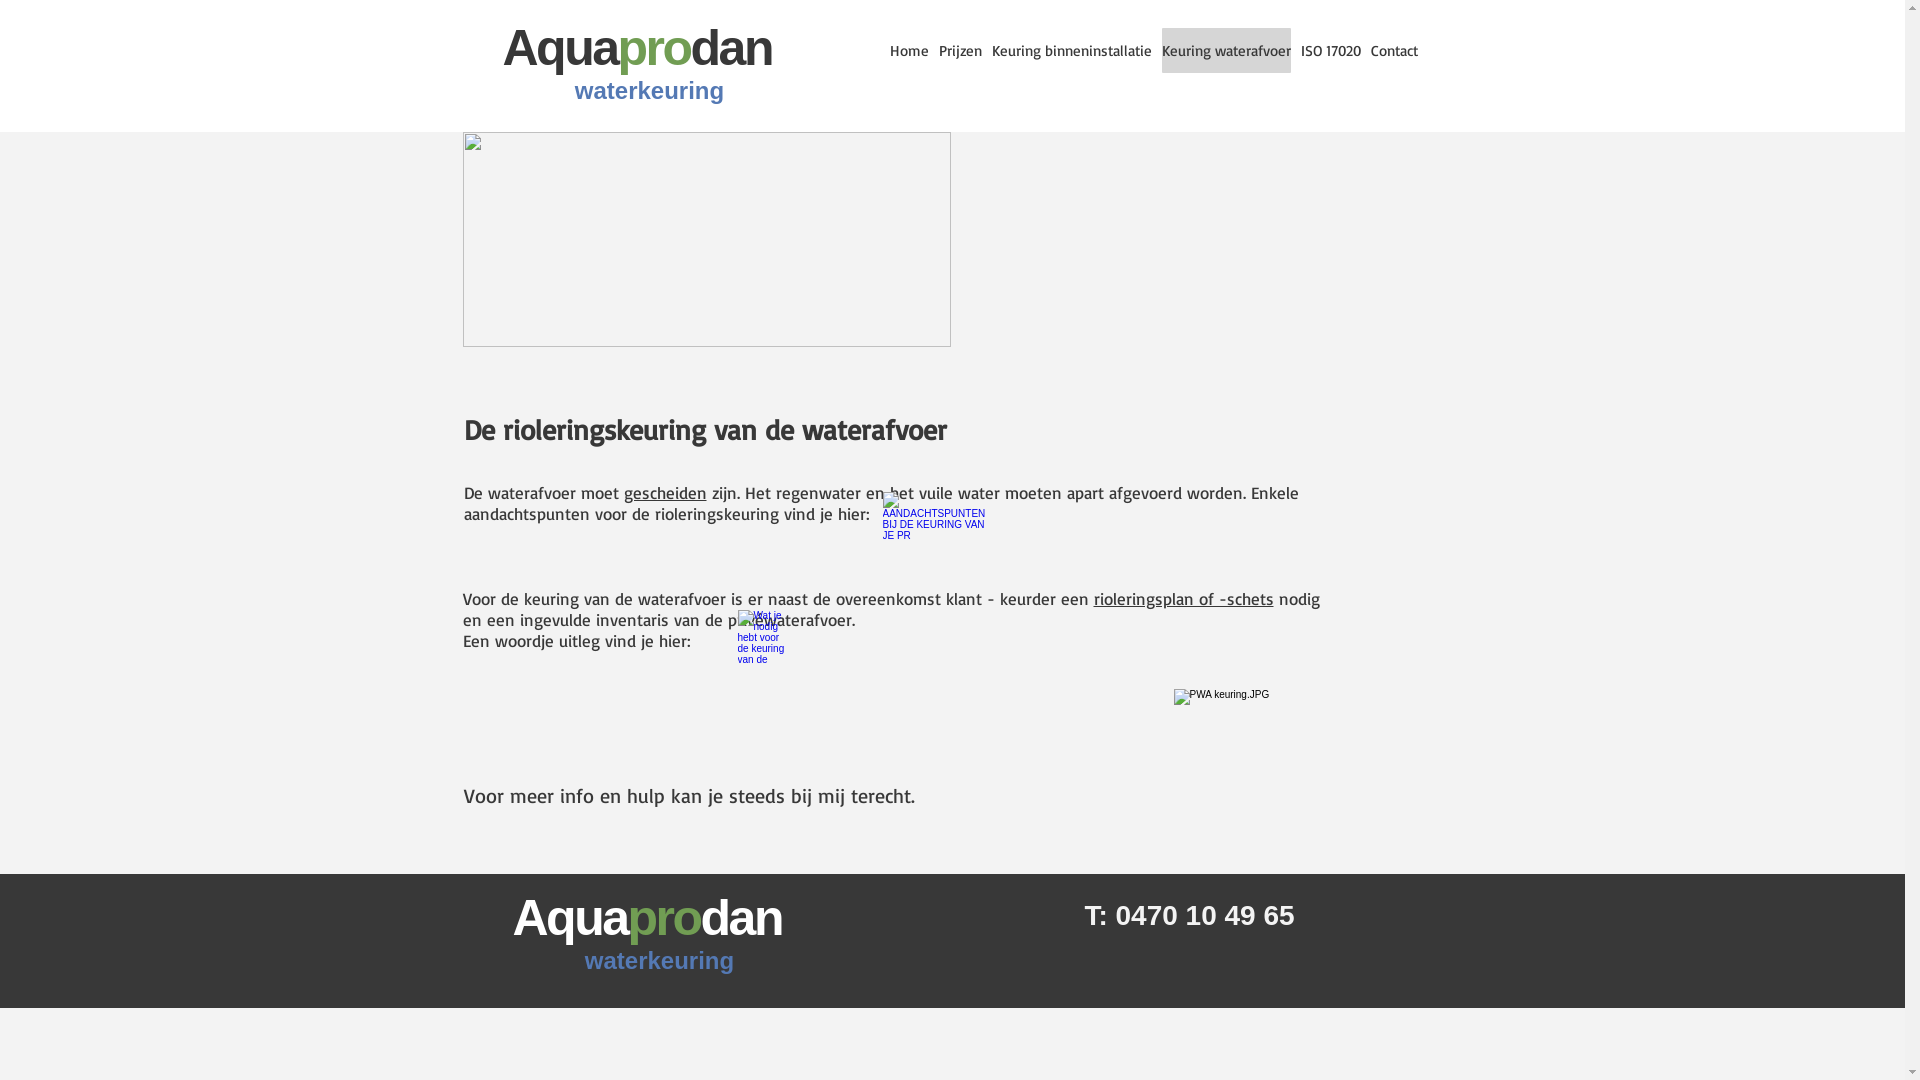  What do you see at coordinates (1394, 50) in the screenshot?
I see `Contact` at bounding box center [1394, 50].